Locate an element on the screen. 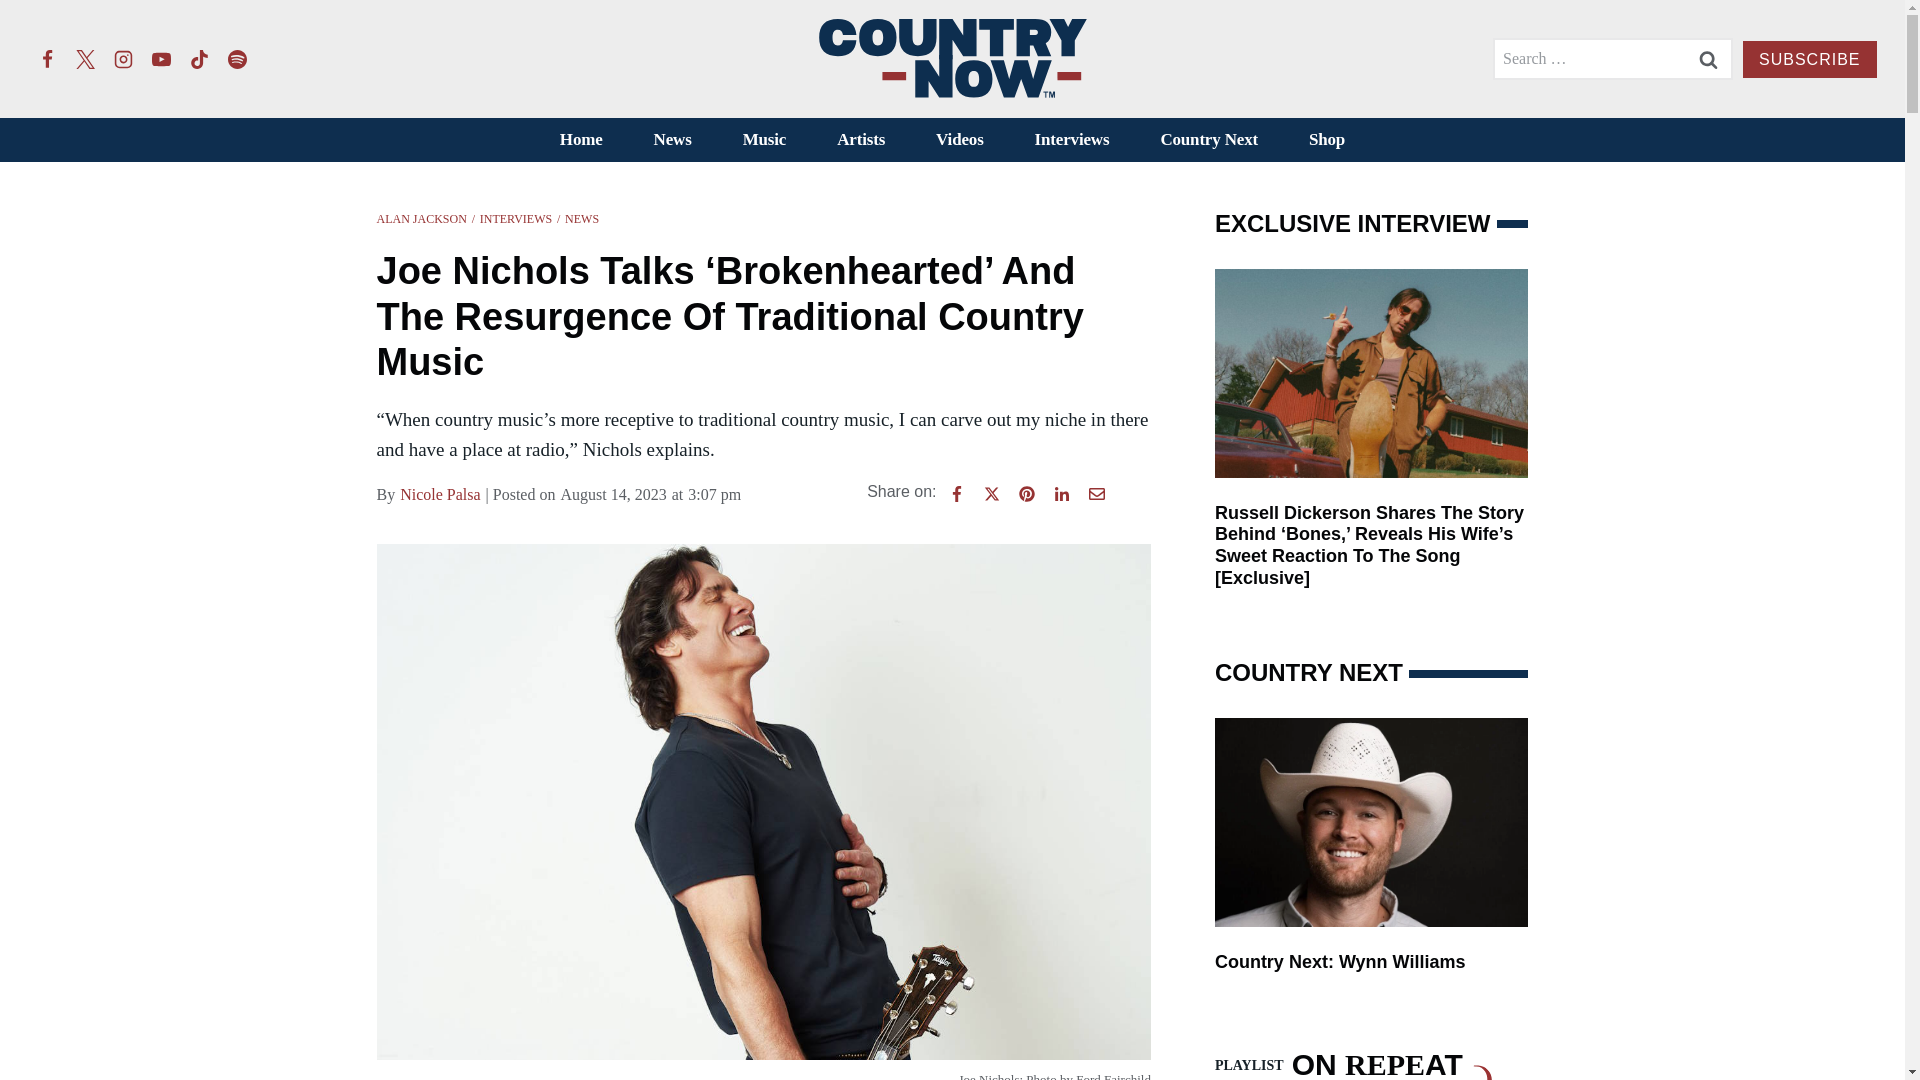 This screenshot has height=1080, width=1920. Nicole Palsa is located at coordinates (440, 494).